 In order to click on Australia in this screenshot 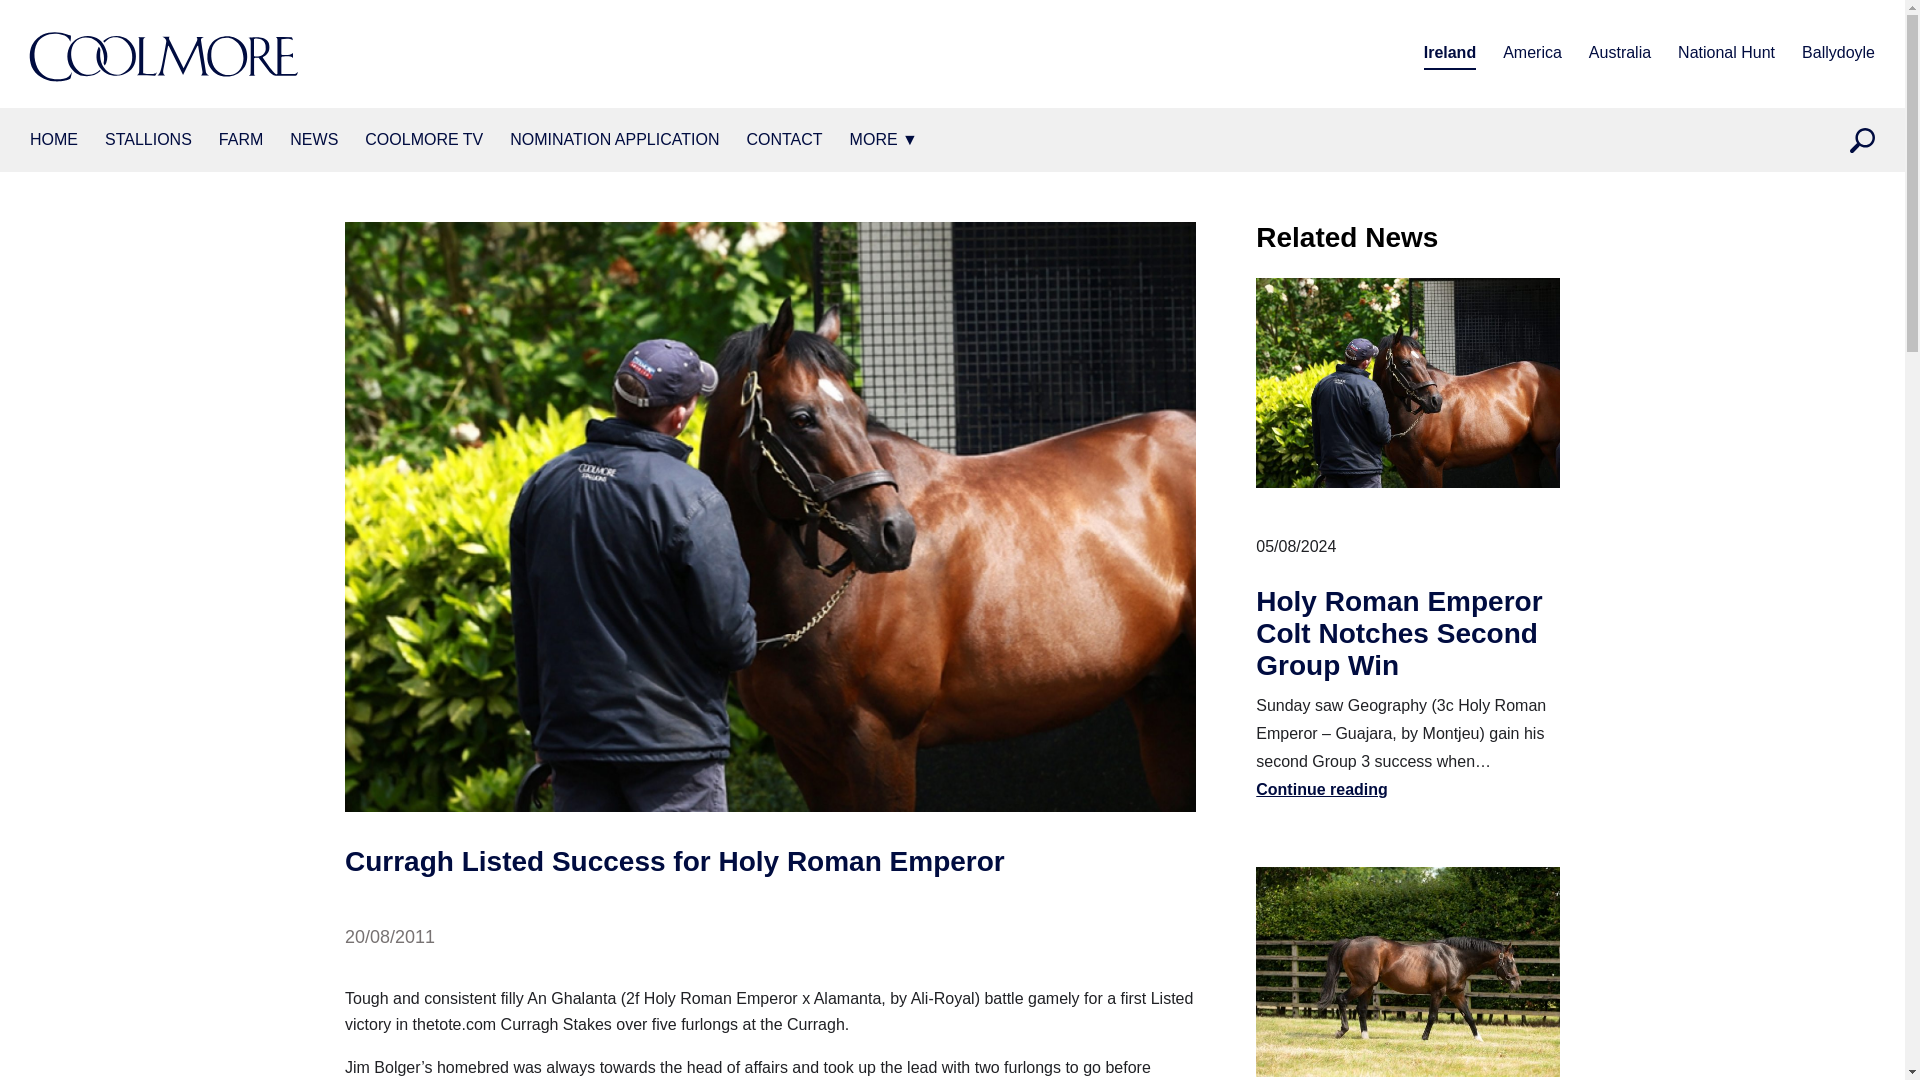, I will do `click(1620, 54)`.